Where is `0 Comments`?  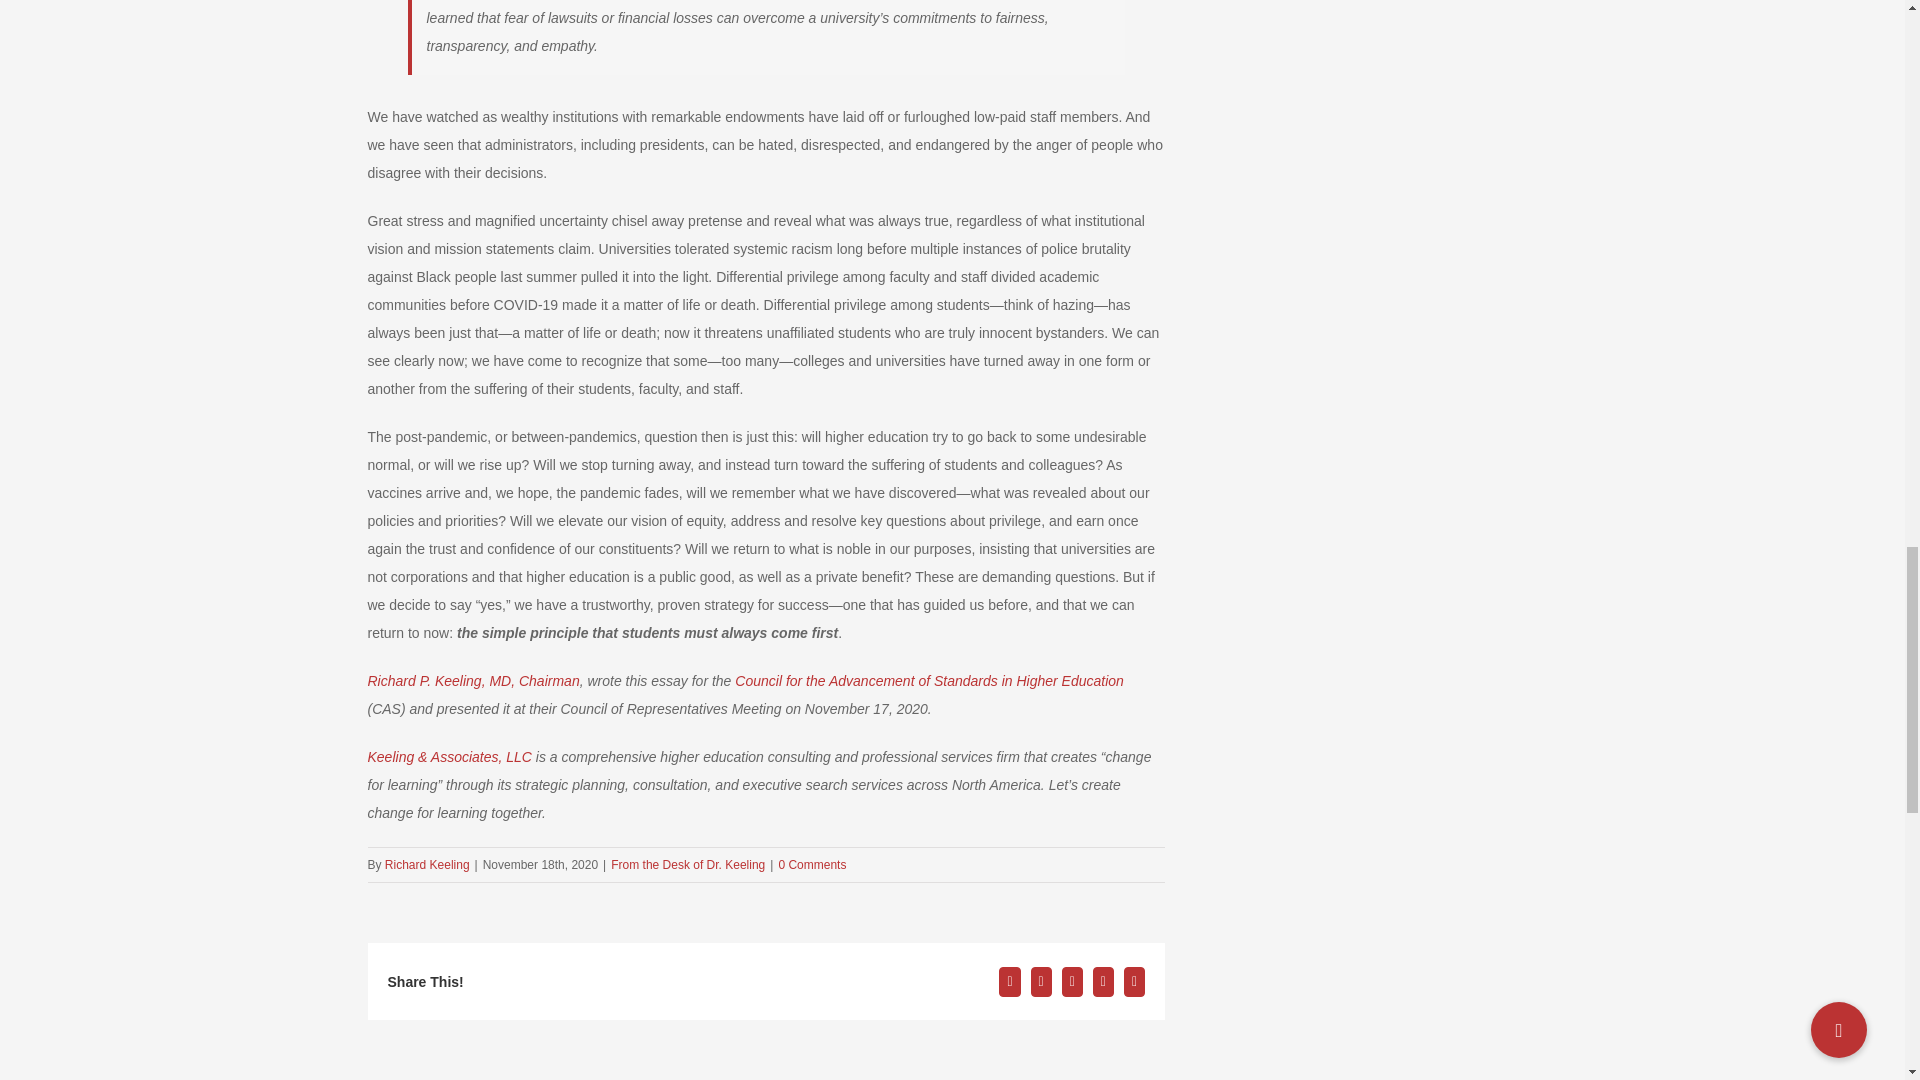
0 Comments is located at coordinates (812, 864).